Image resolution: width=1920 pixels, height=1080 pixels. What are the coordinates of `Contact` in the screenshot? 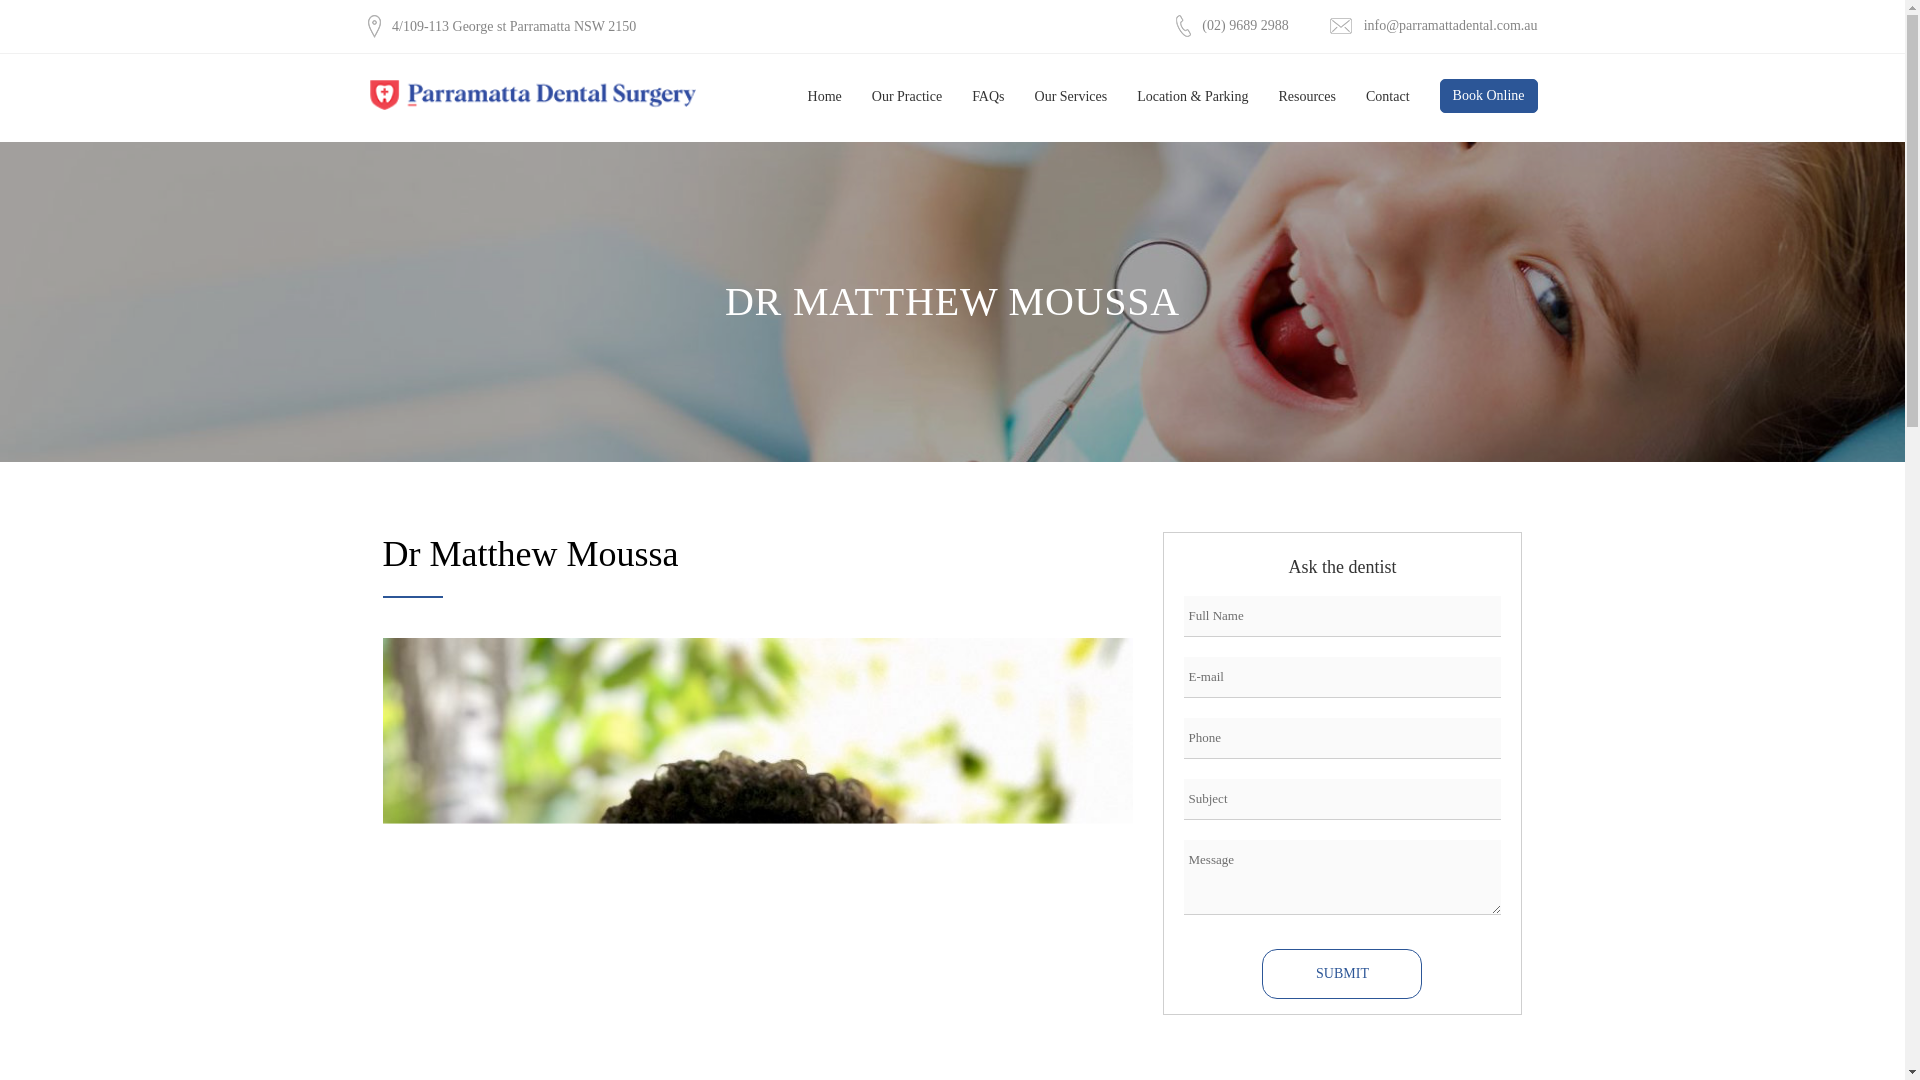 It's located at (1380, 97).